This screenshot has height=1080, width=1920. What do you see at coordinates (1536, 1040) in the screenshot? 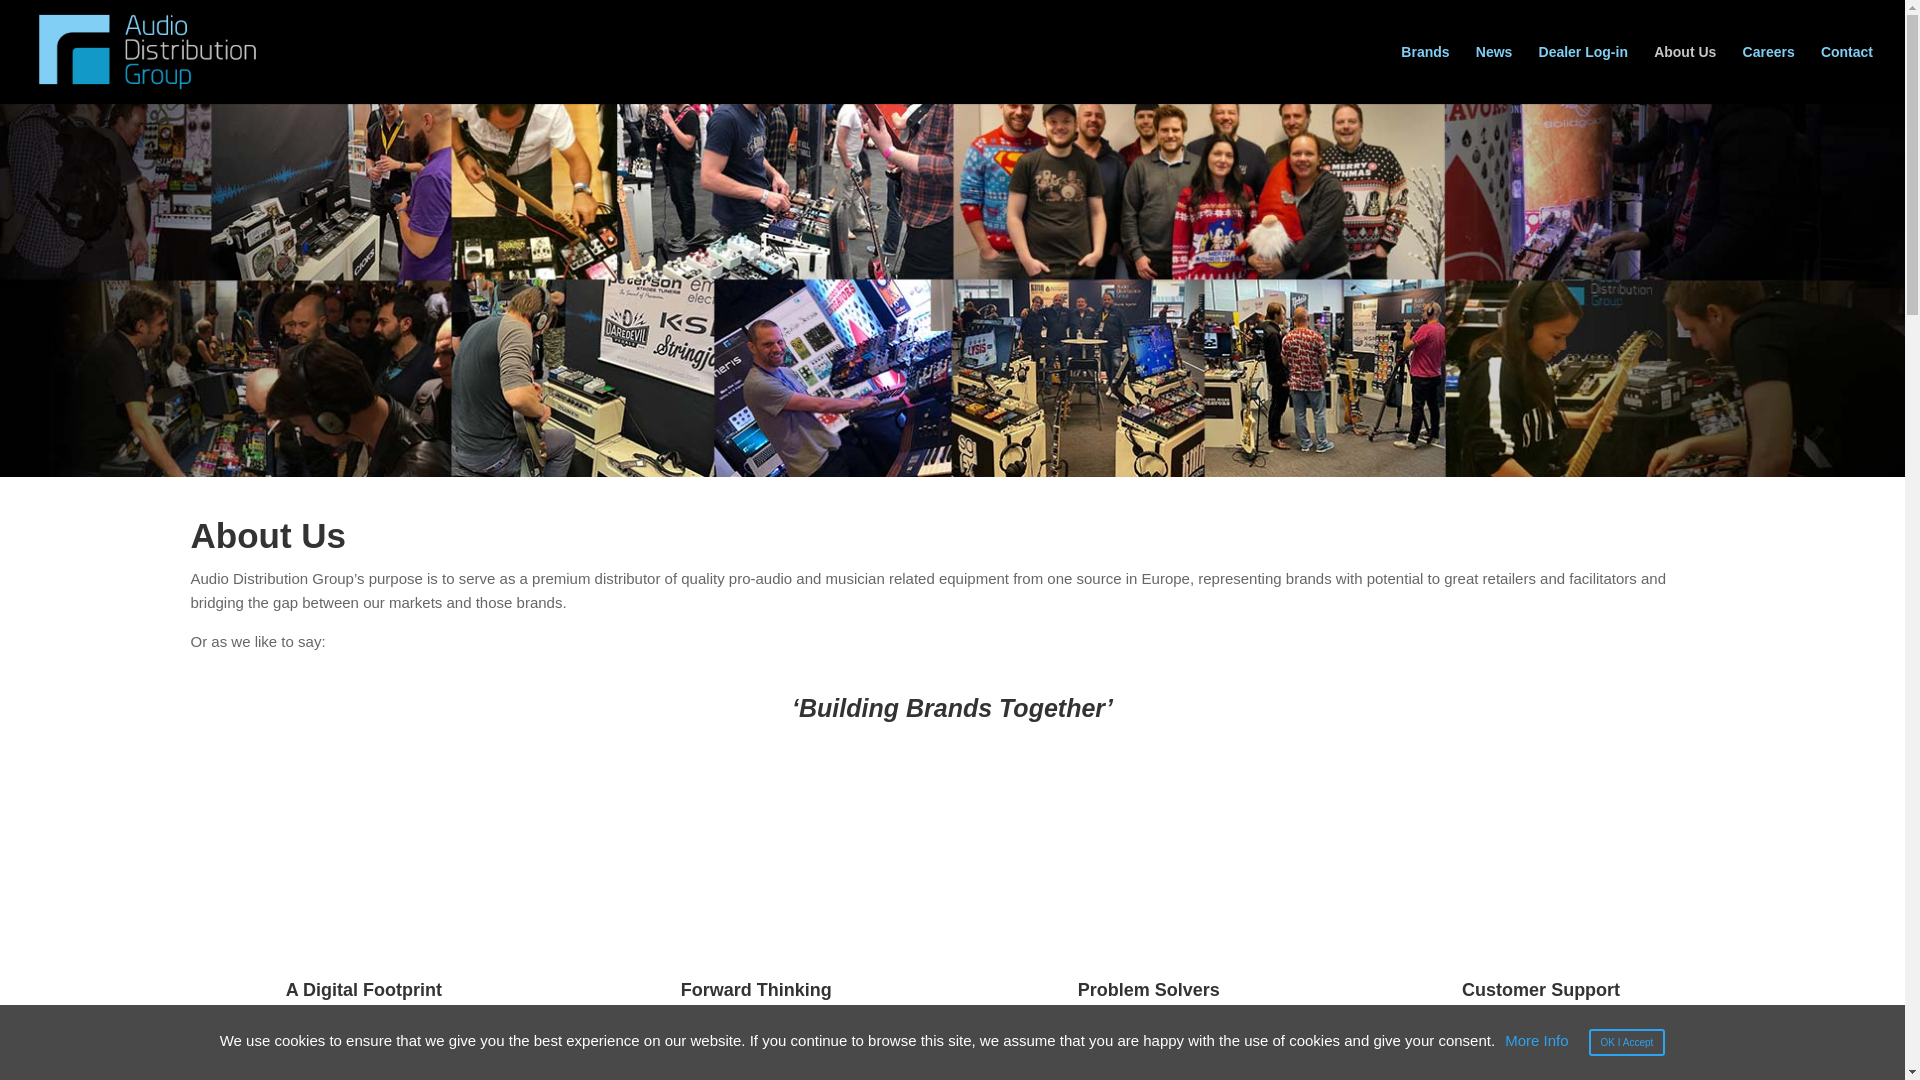
I see `More Info` at bounding box center [1536, 1040].